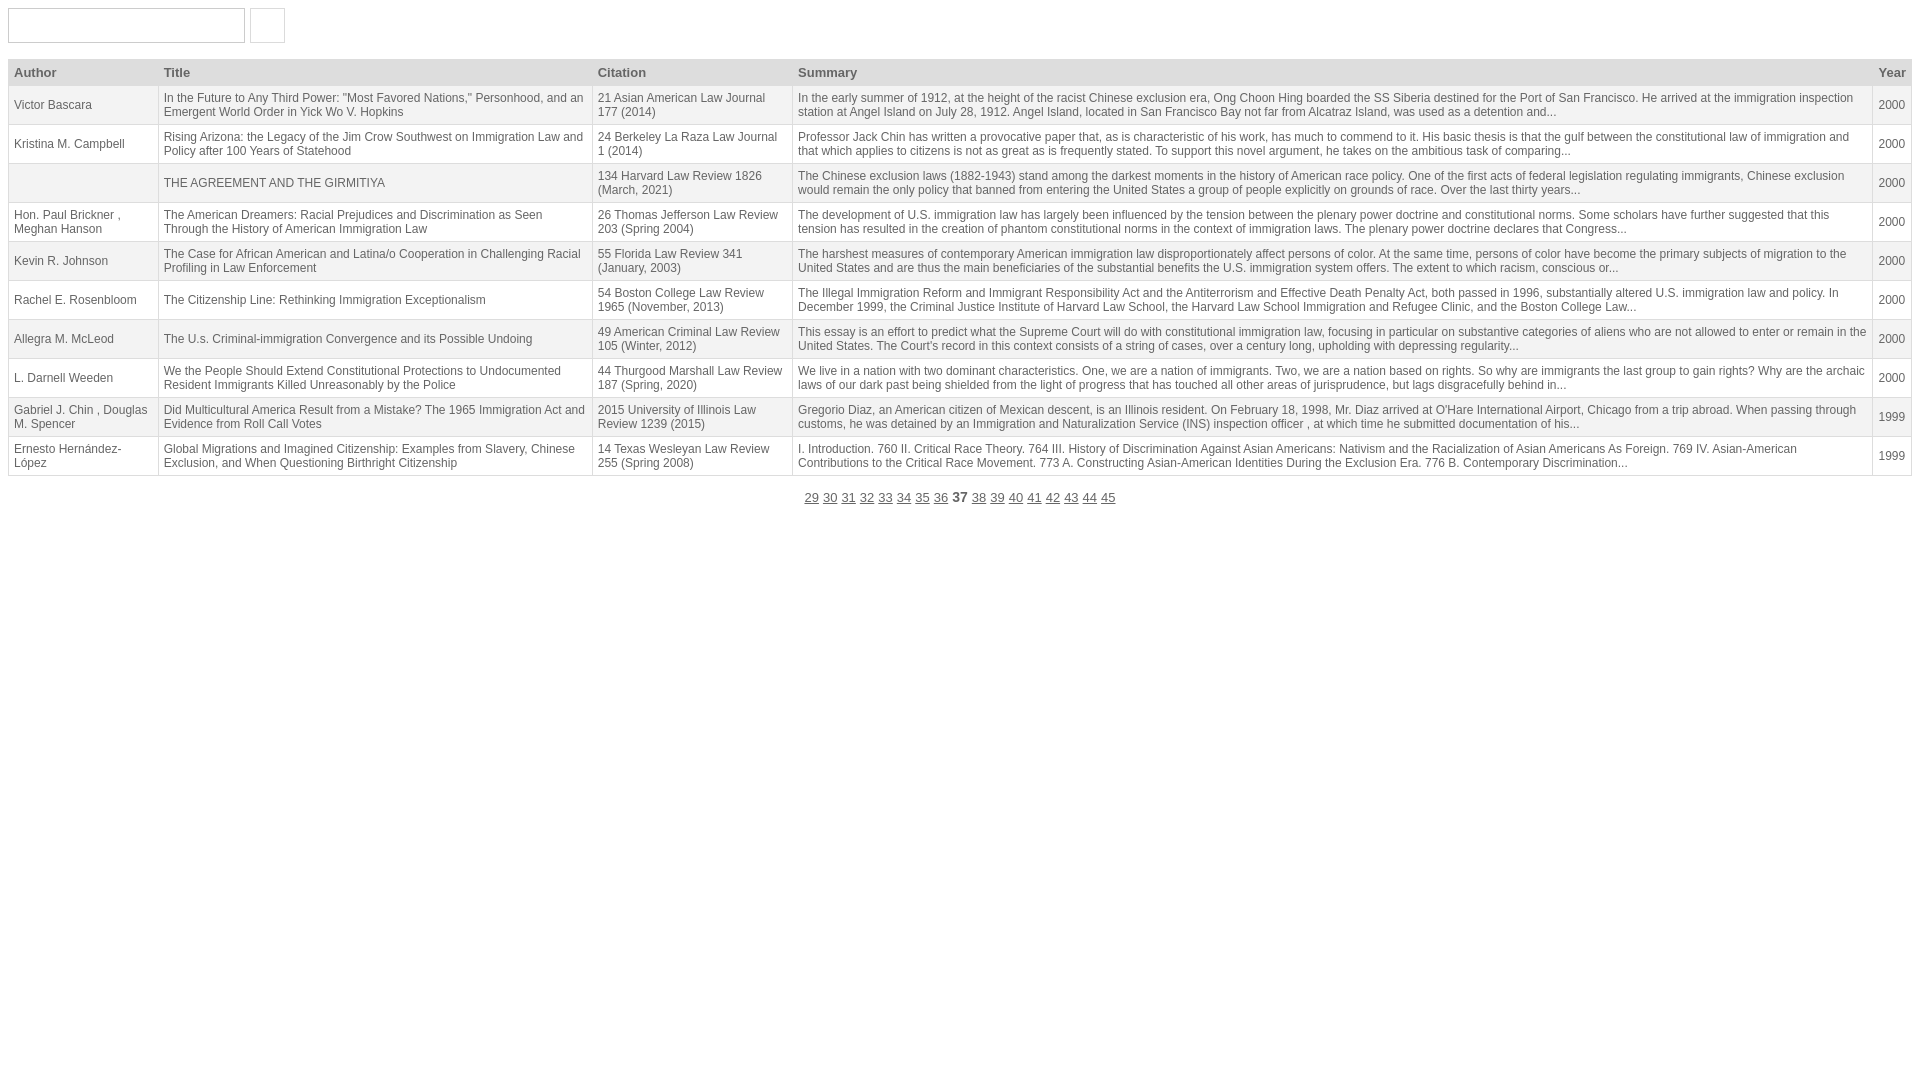 This screenshot has height=1080, width=1920. What do you see at coordinates (940, 498) in the screenshot?
I see `36` at bounding box center [940, 498].